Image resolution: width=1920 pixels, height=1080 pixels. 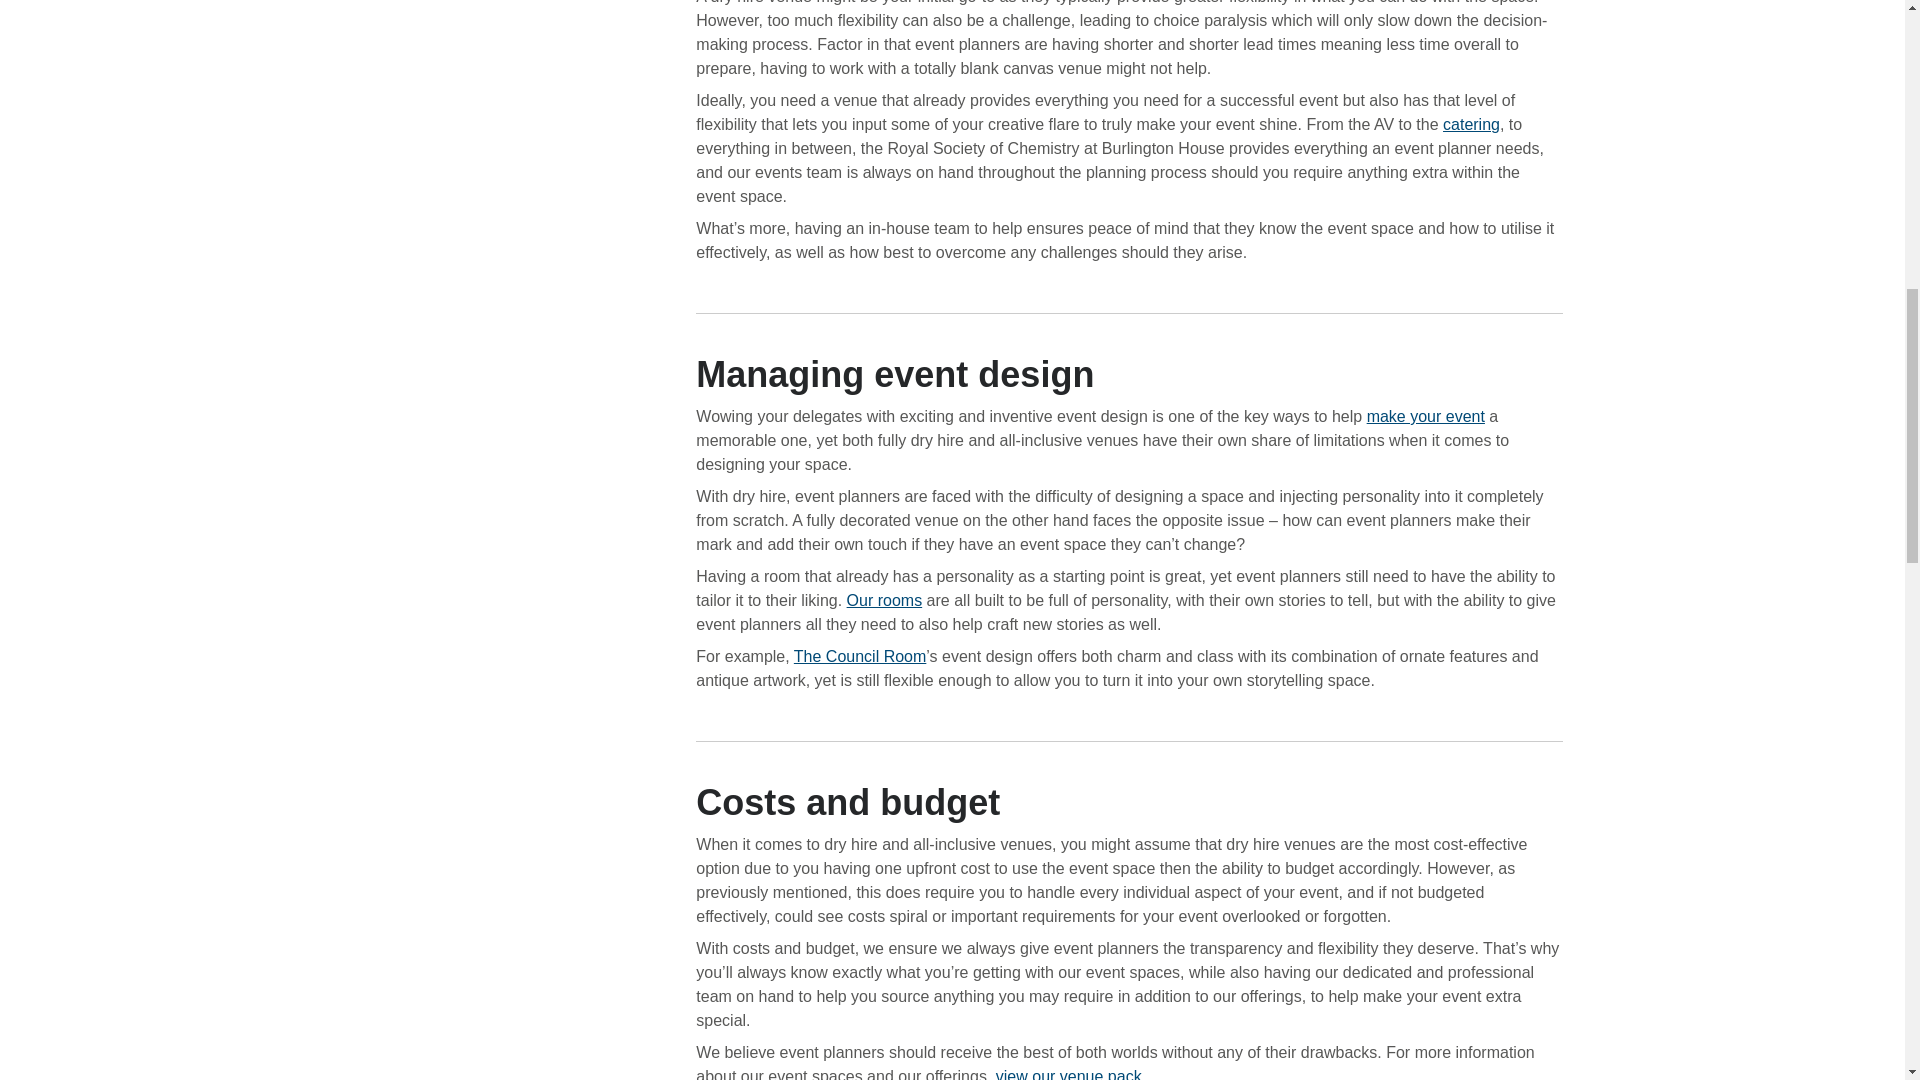 What do you see at coordinates (884, 600) in the screenshot?
I see `Our rooms` at bounding box center [884, 600].